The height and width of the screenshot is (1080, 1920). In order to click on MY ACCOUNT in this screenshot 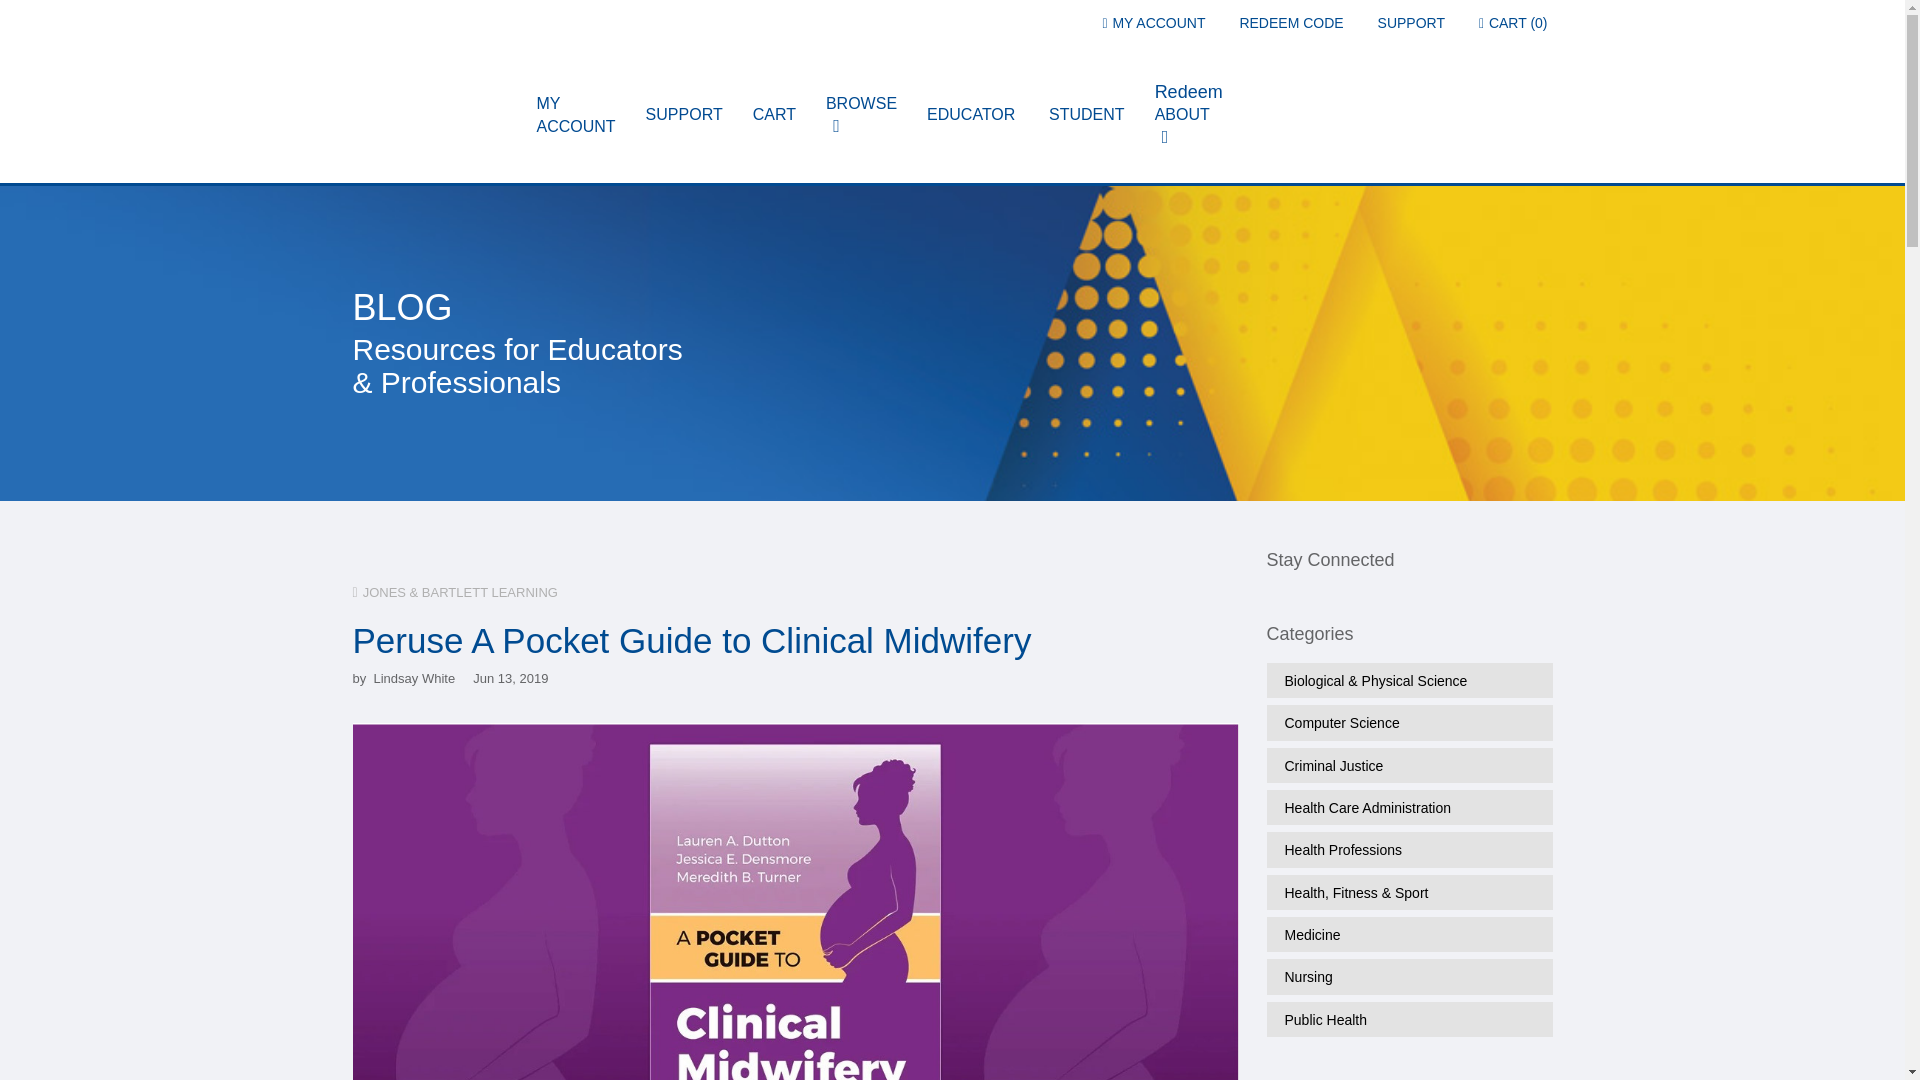, I will do `click(1154, 23)`.